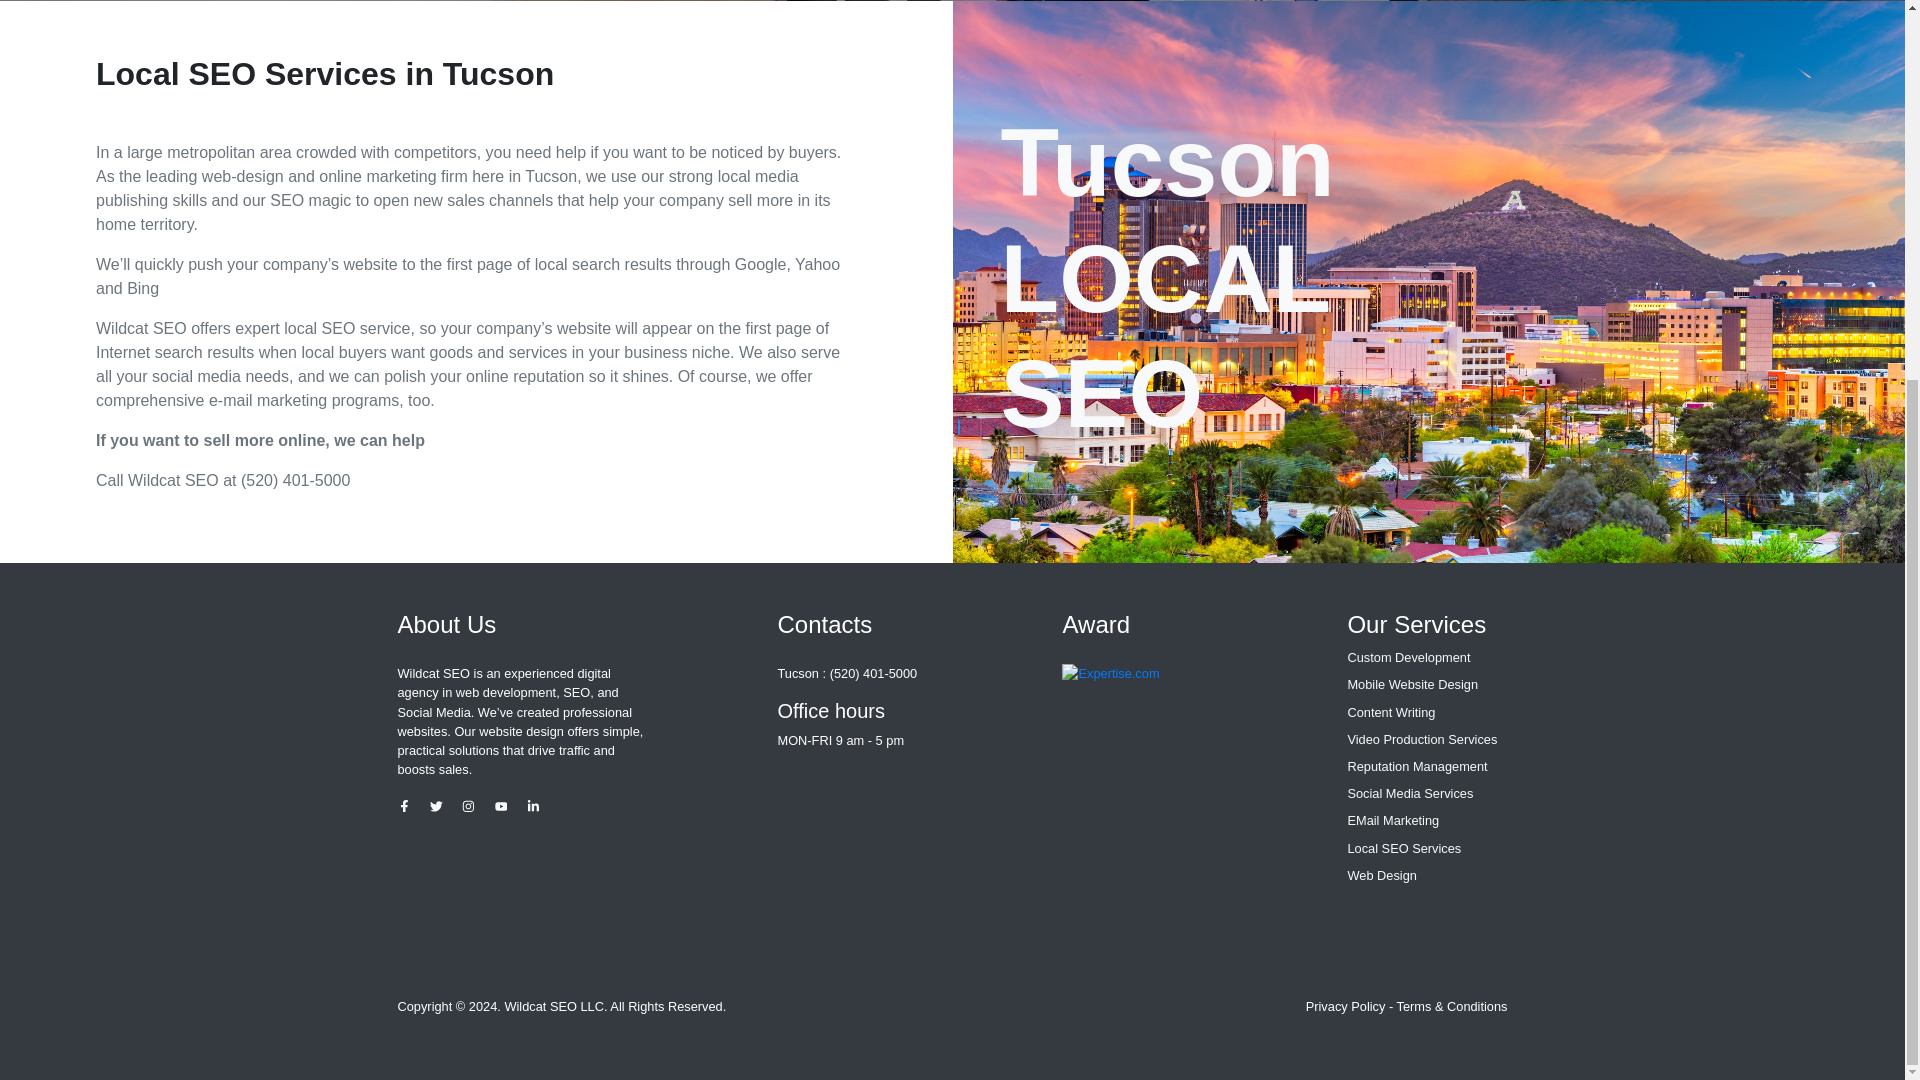 The image size is (1920, 1080). I want to click on Social Media Services, so click(1427, 794).